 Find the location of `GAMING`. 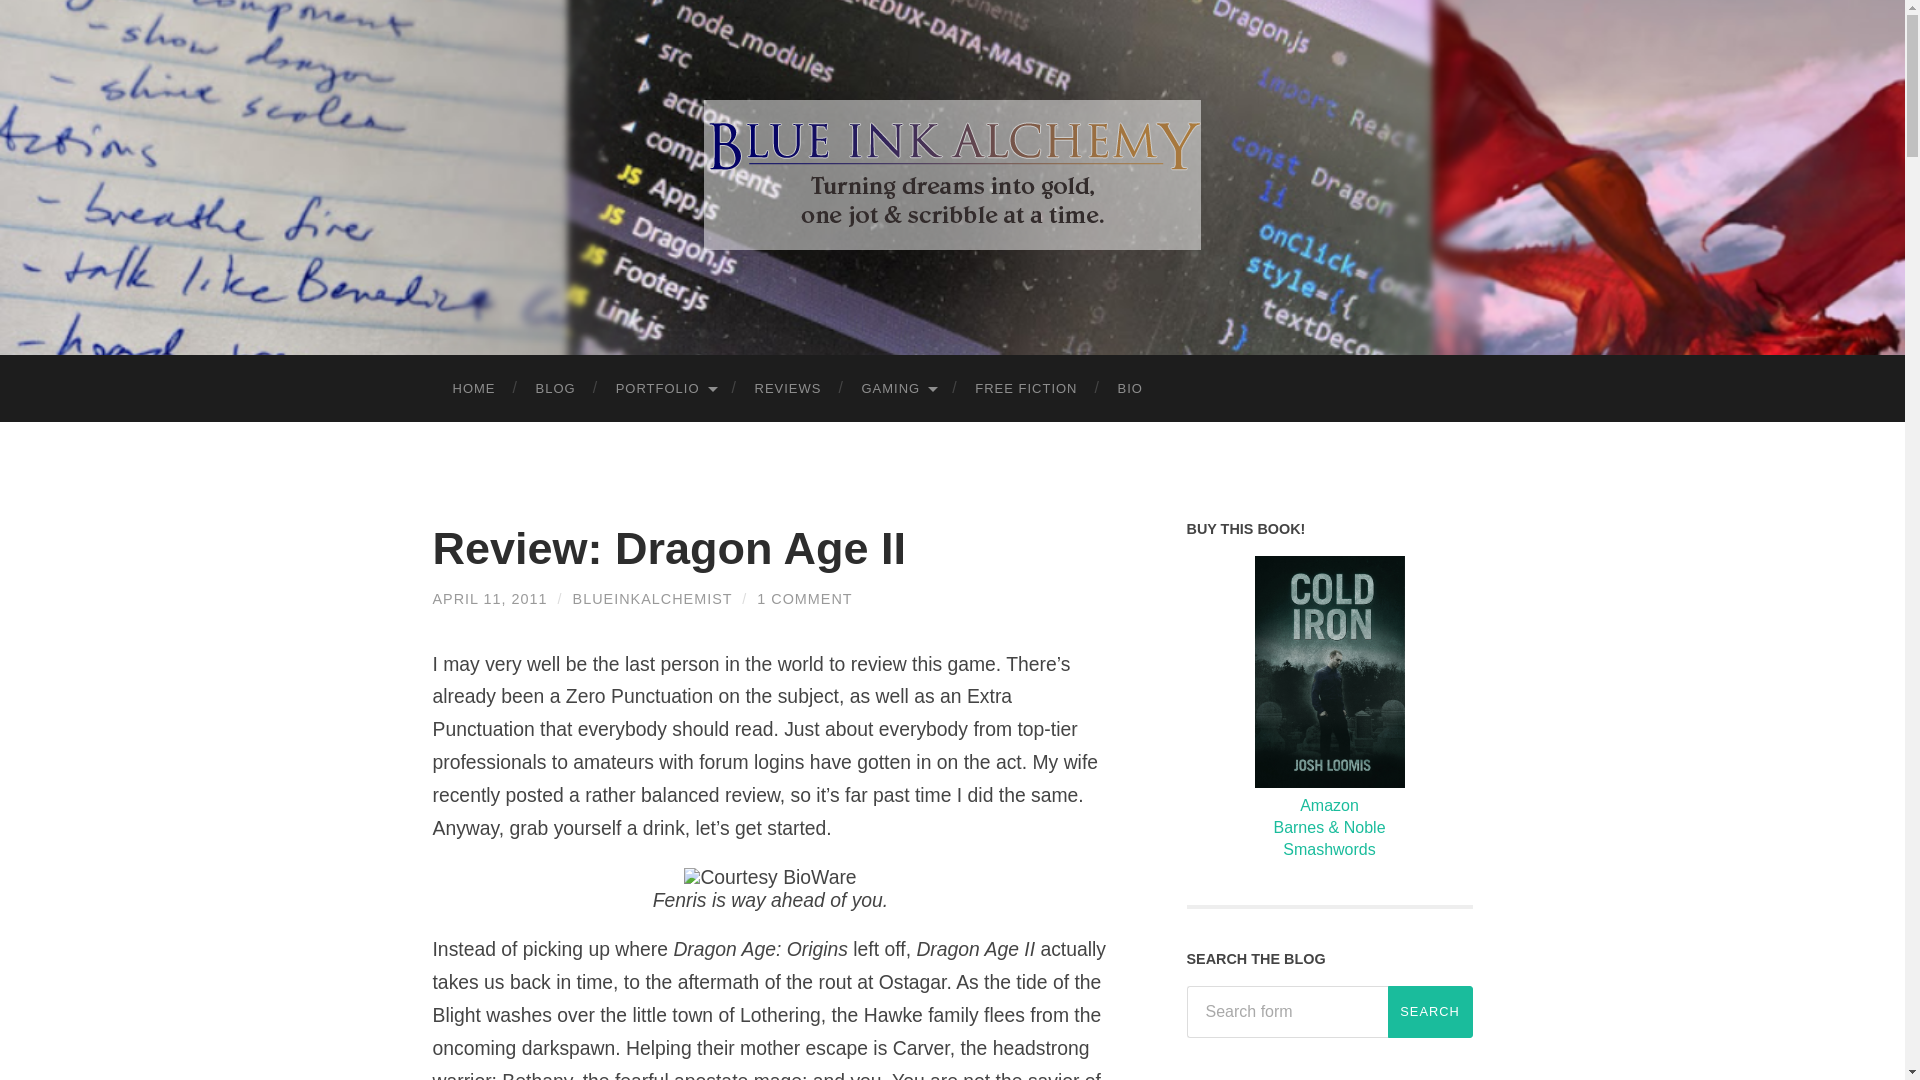

GAMING is located at coordinates (897, 388).